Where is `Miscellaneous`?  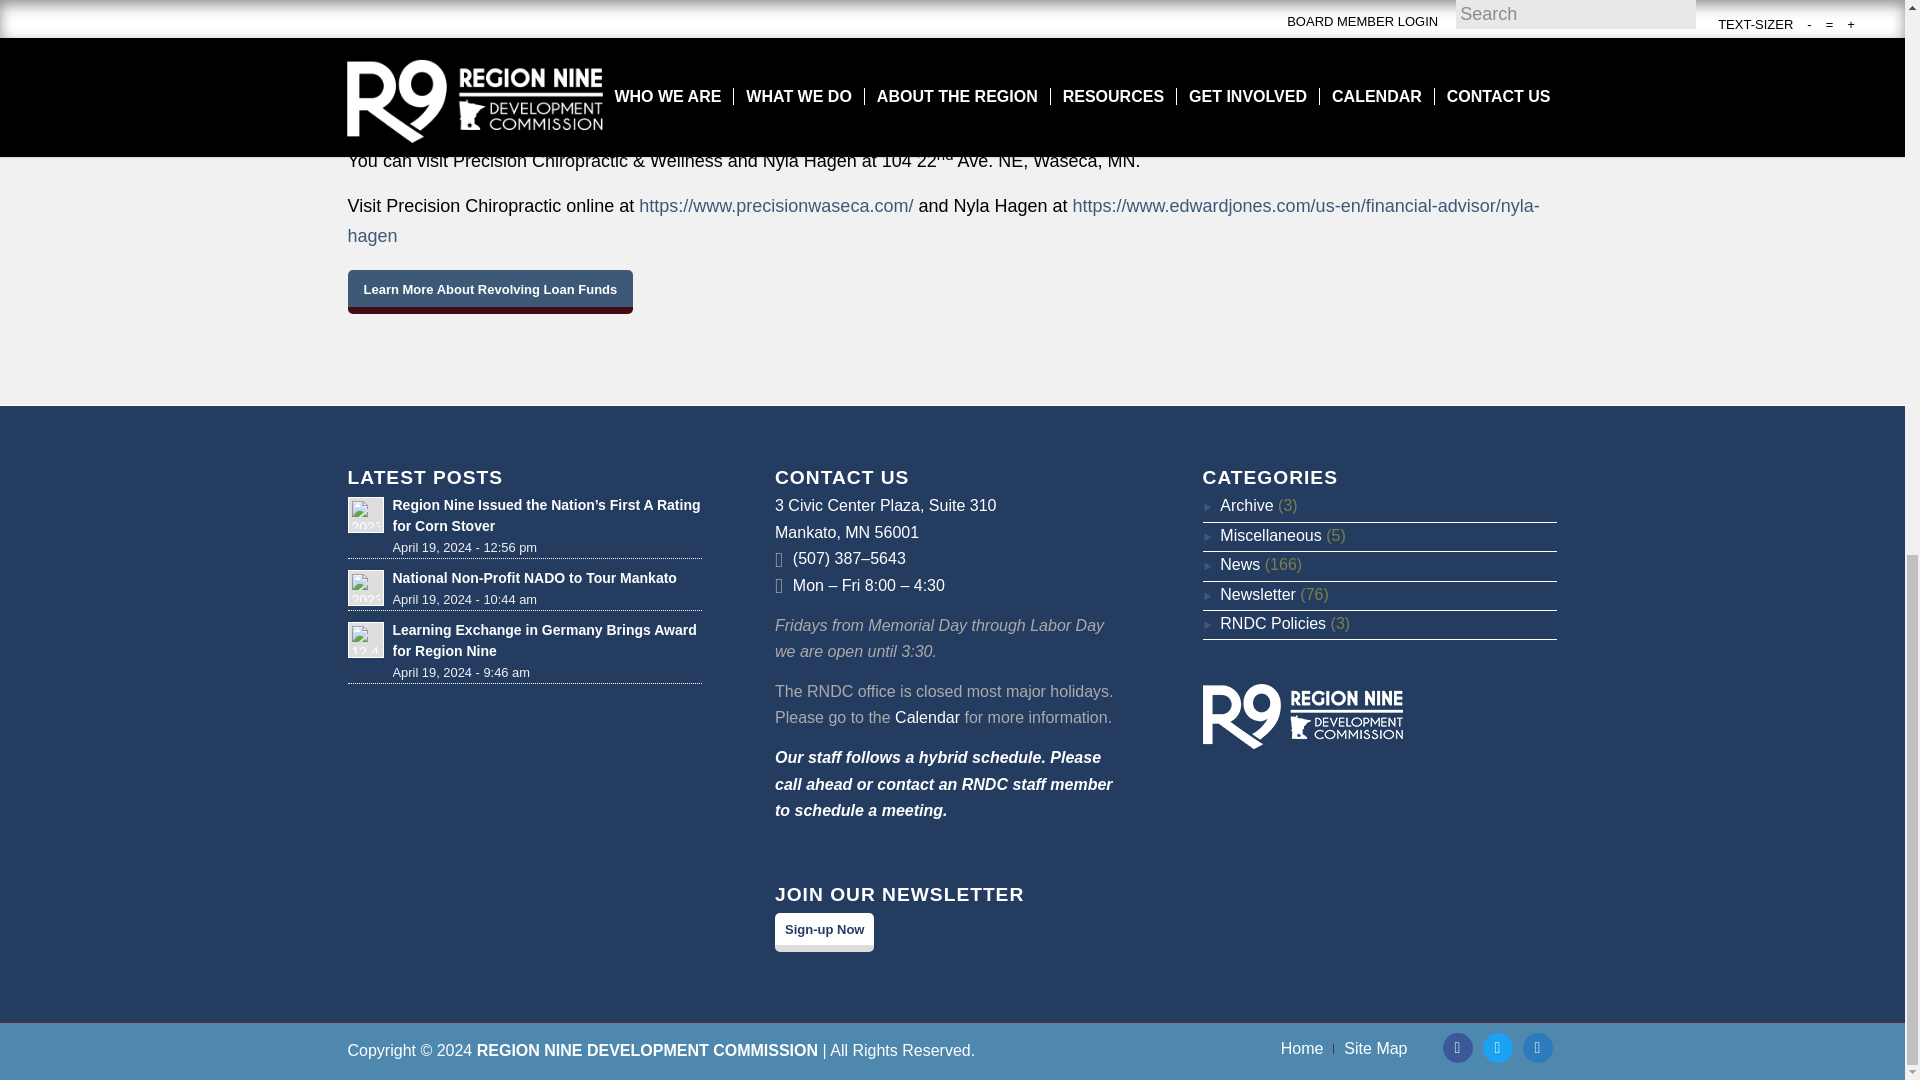
Miscellaneous is located at coordinates (1262, 536).